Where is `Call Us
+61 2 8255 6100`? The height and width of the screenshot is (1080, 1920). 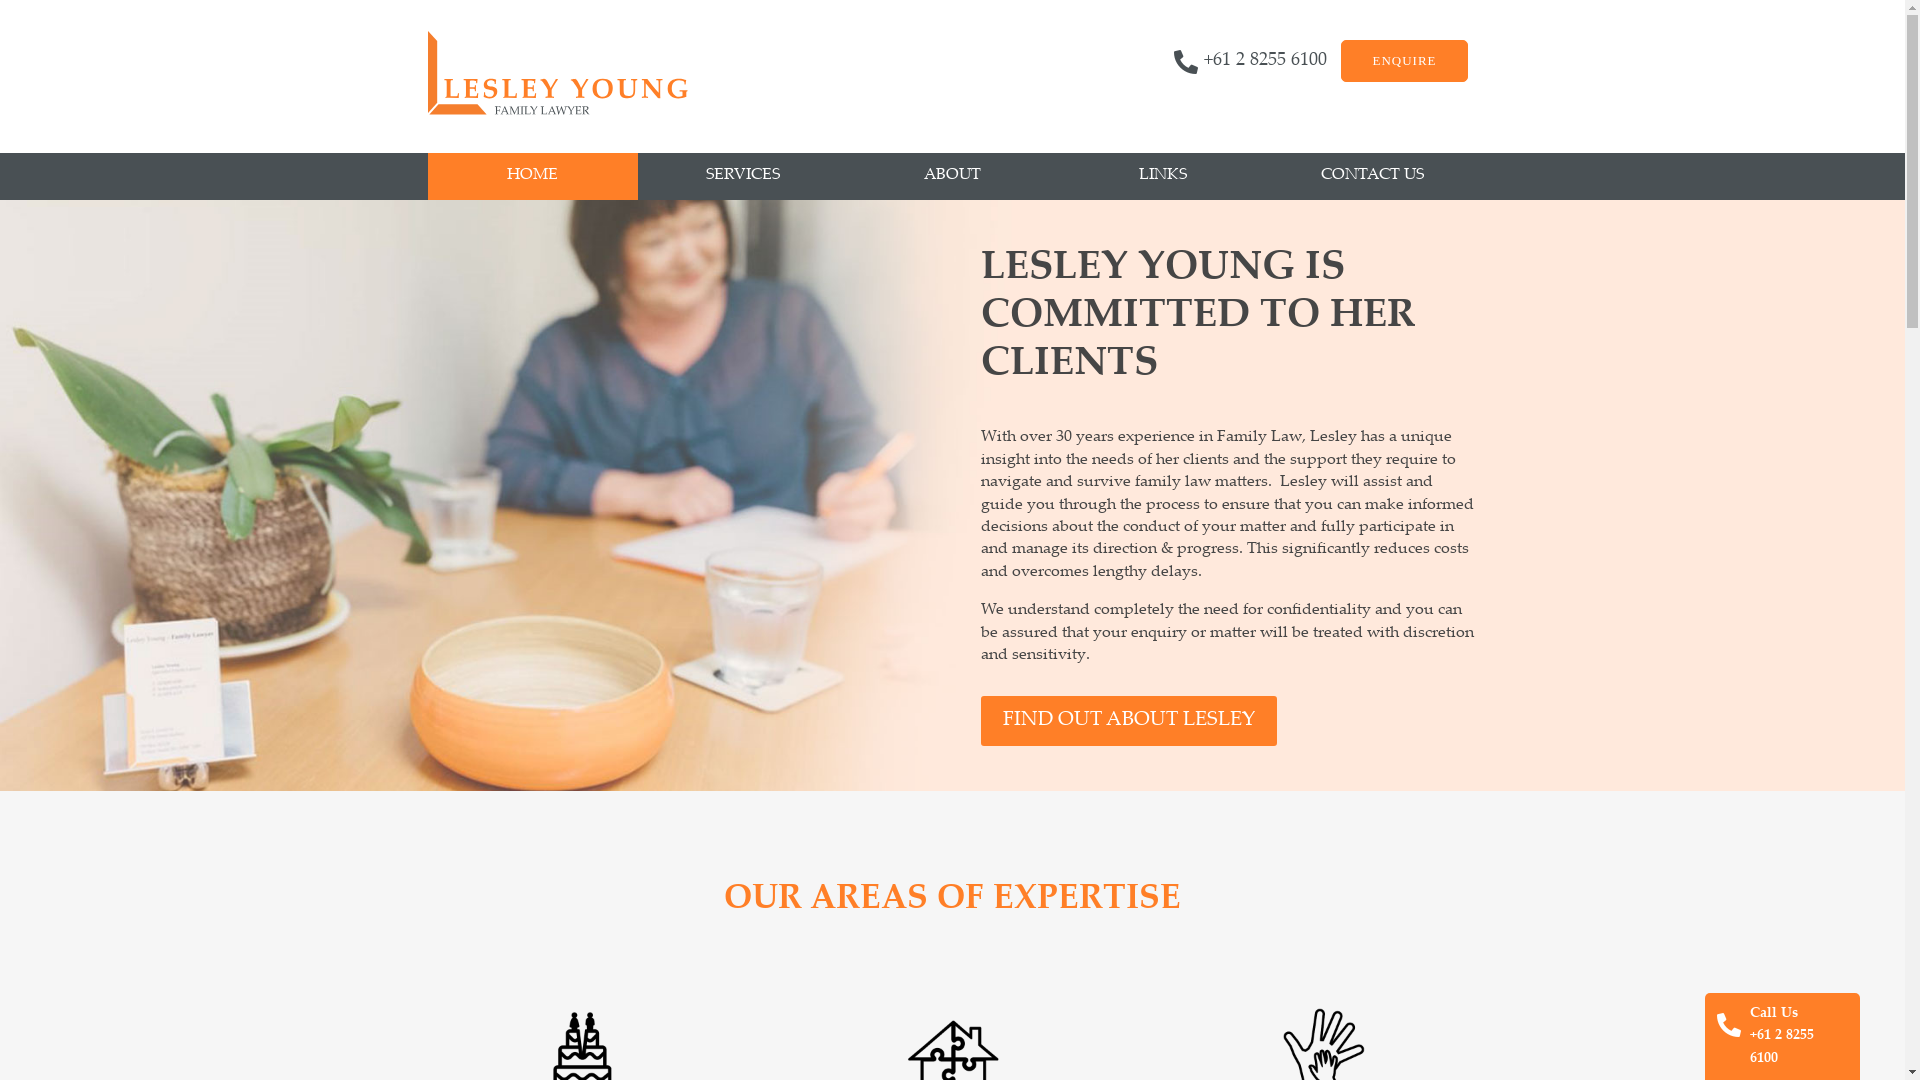 Call Us
+61 2 8255 6100 is located at coordinates (1798, 1036).